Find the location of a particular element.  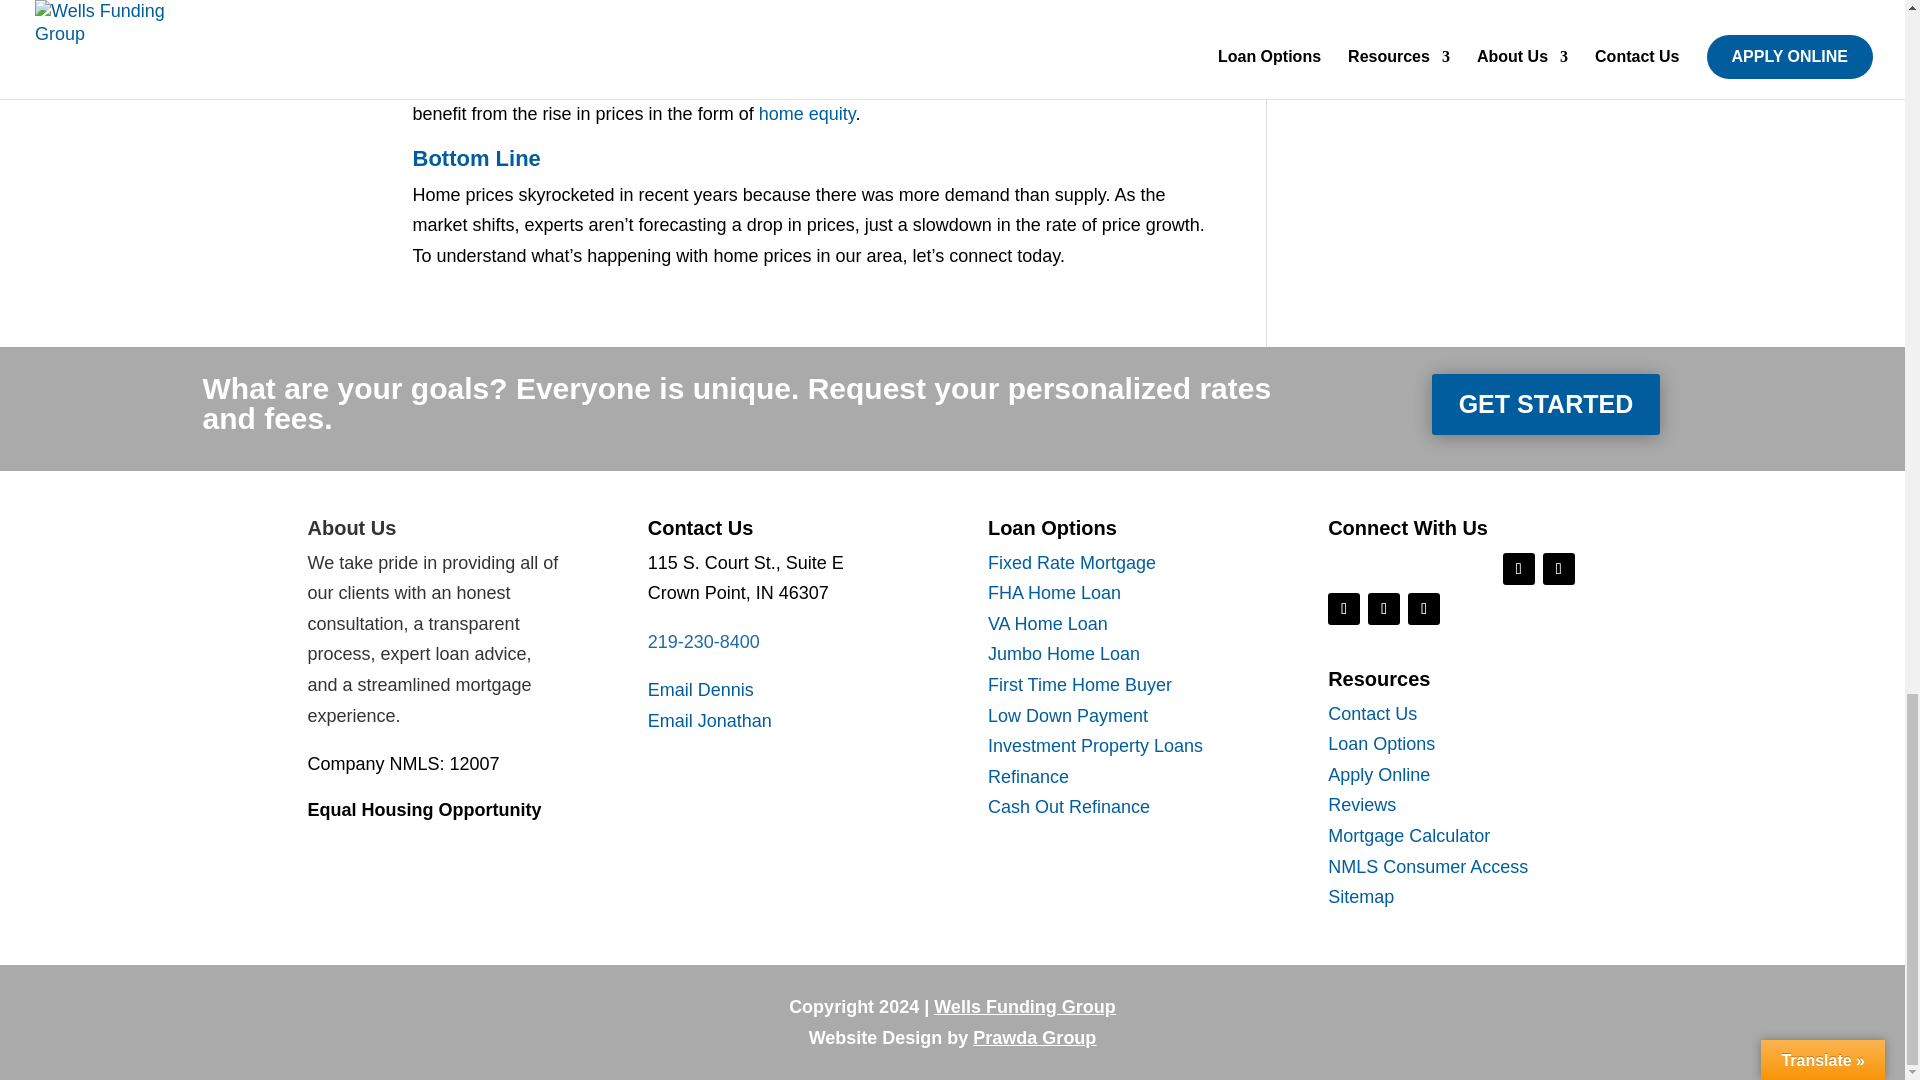

Follow on Facebook is located at coordinates (1518, 568).